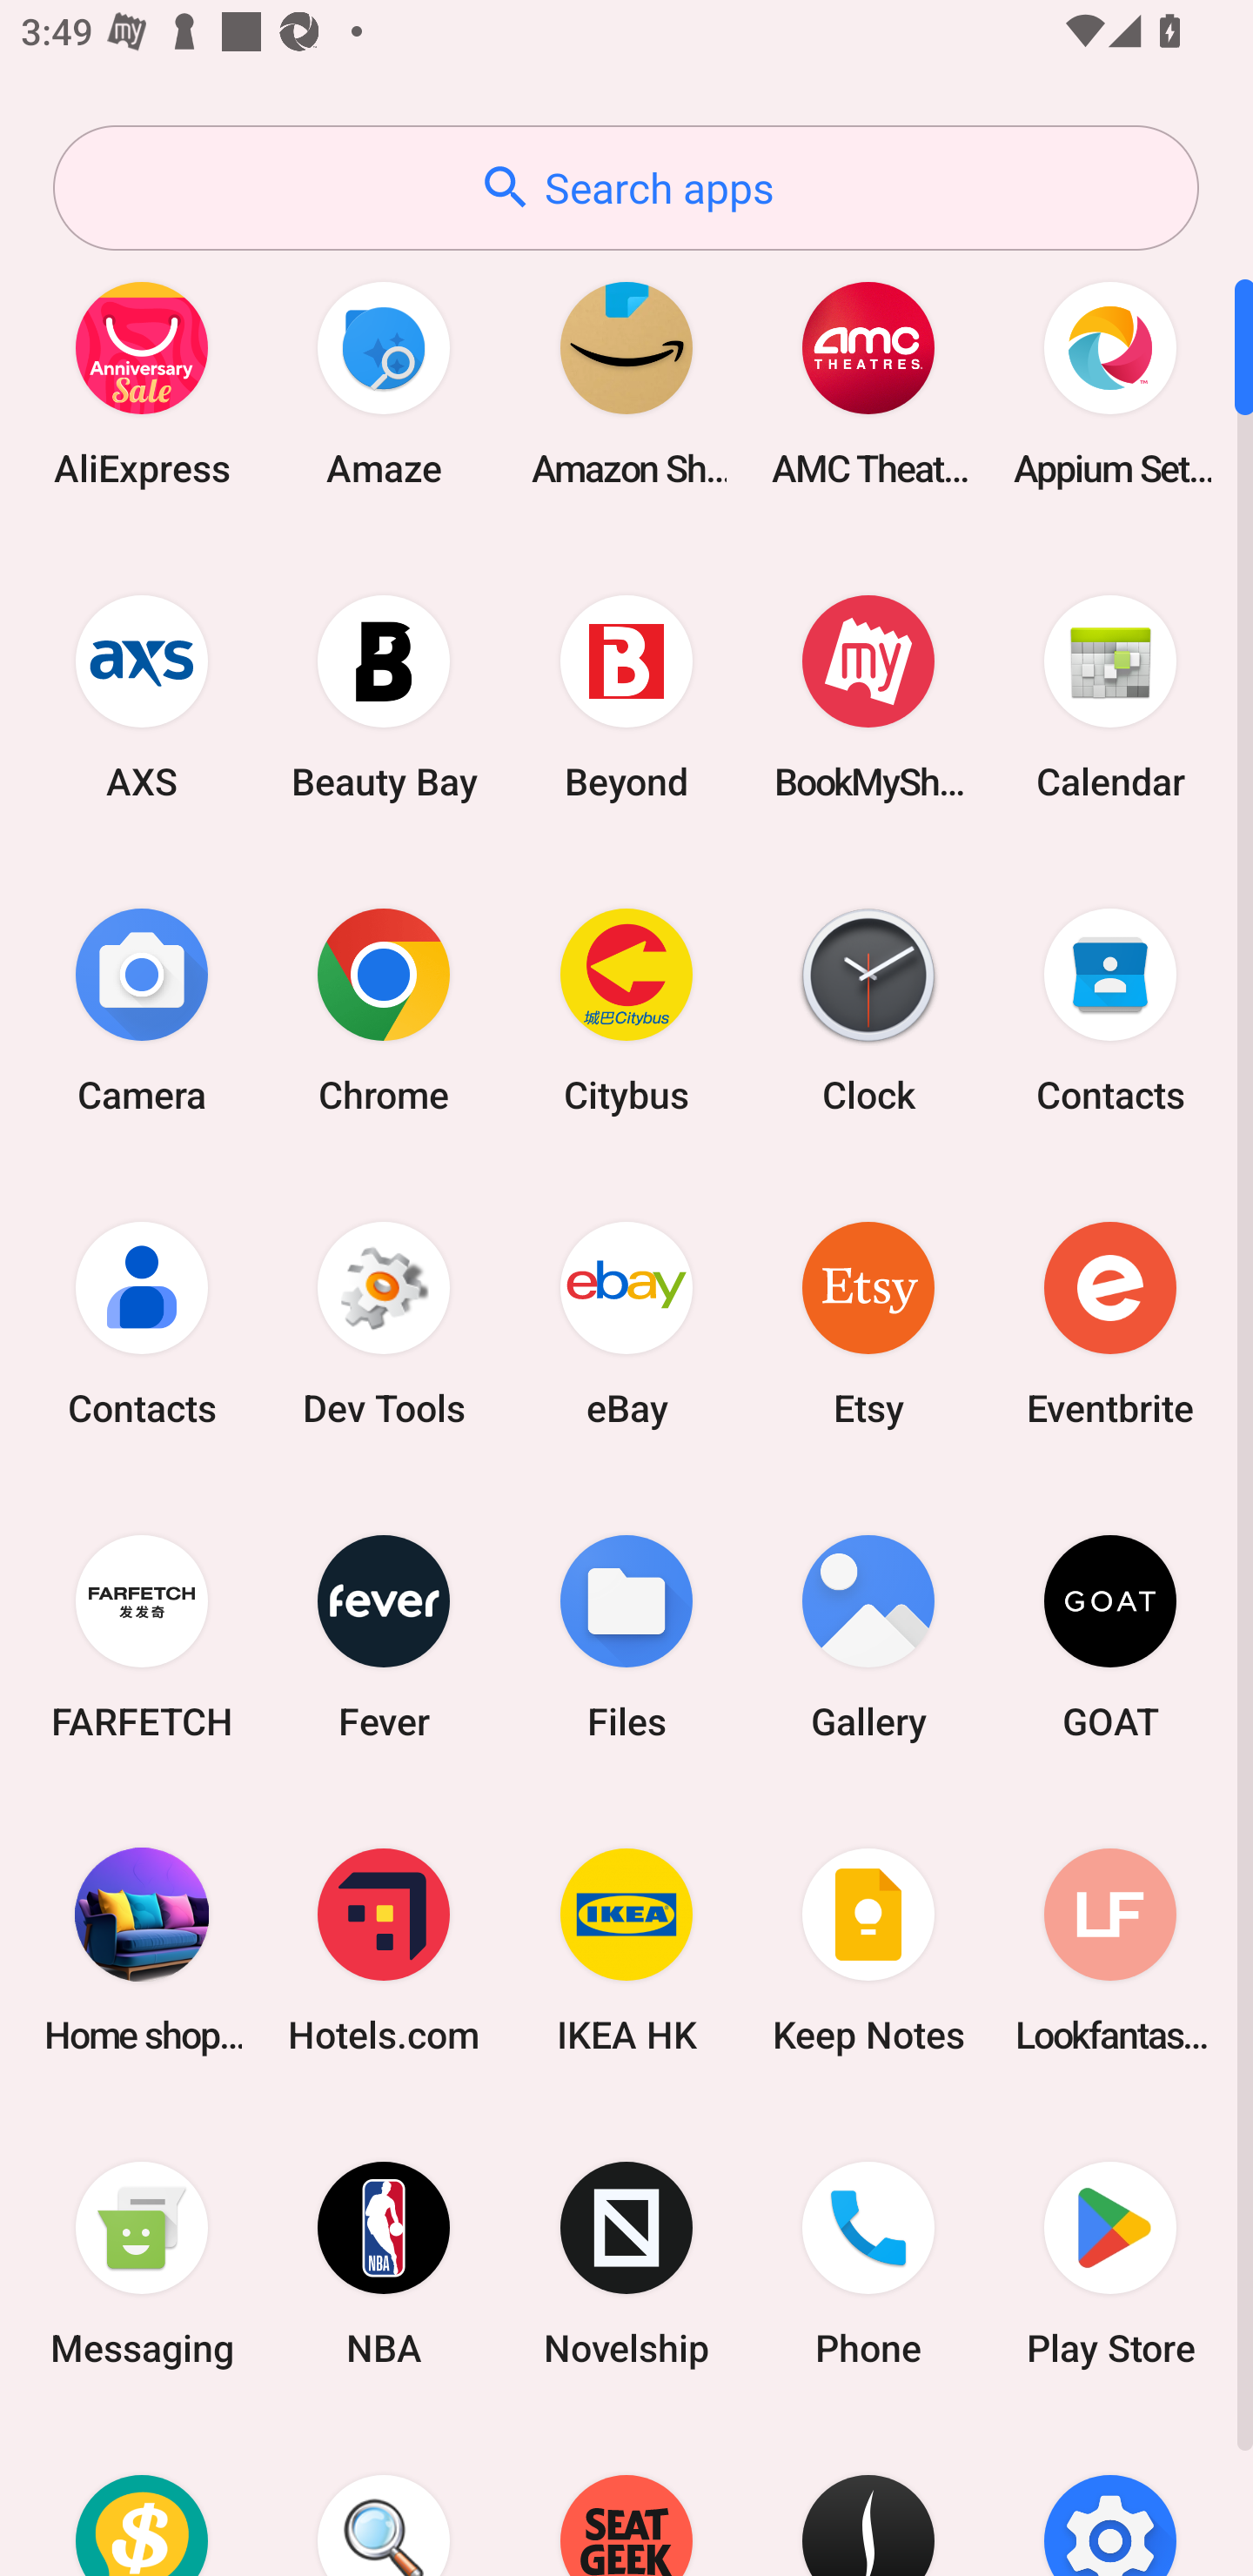  What do you see at coordinates (142, 1949) in the screenshot?
I see `Home shopping` at bounding box center [142, 1949].